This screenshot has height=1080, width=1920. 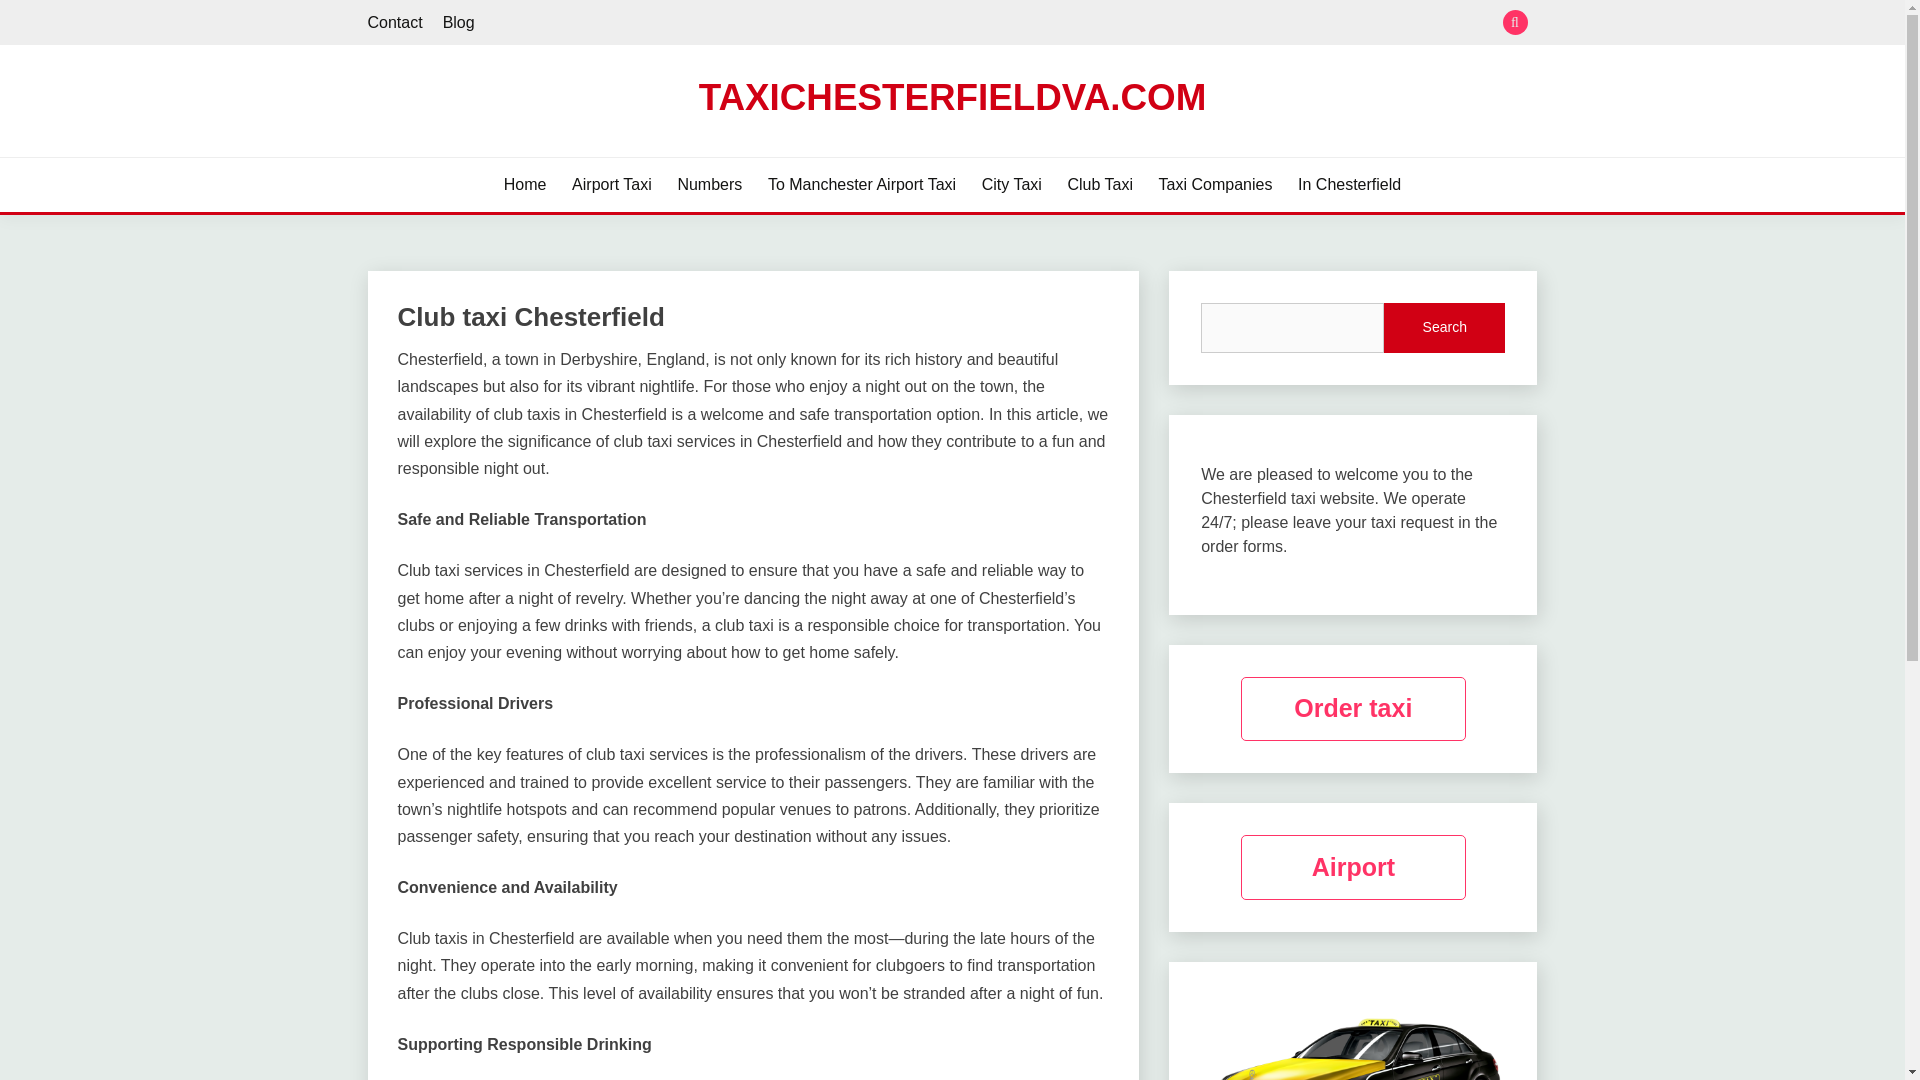 What do you see at coordinates (1353, 709) in the screenshot?
I see `Order taxi` at bounding box center [1353, 709].